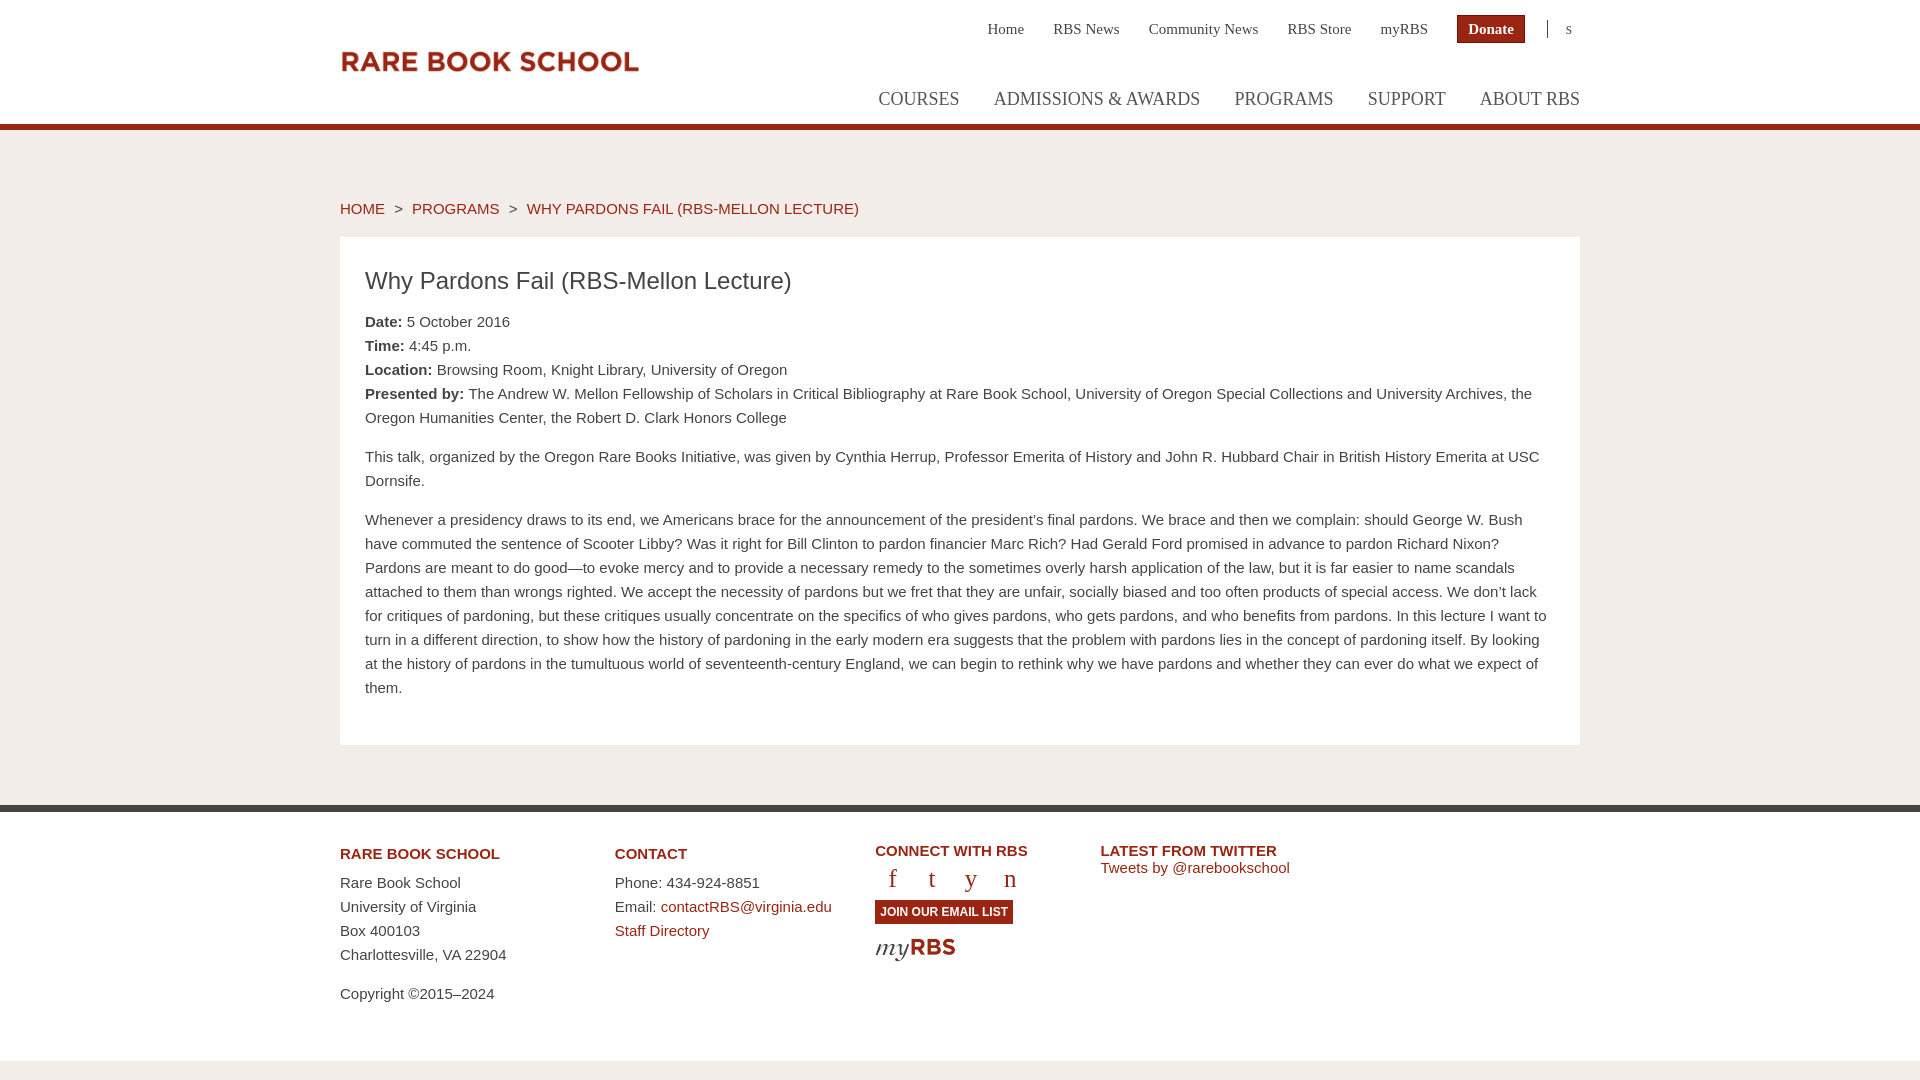  Describe the element at coordinates (918, 102) in the screenshot. I see `COURSES` at that location.